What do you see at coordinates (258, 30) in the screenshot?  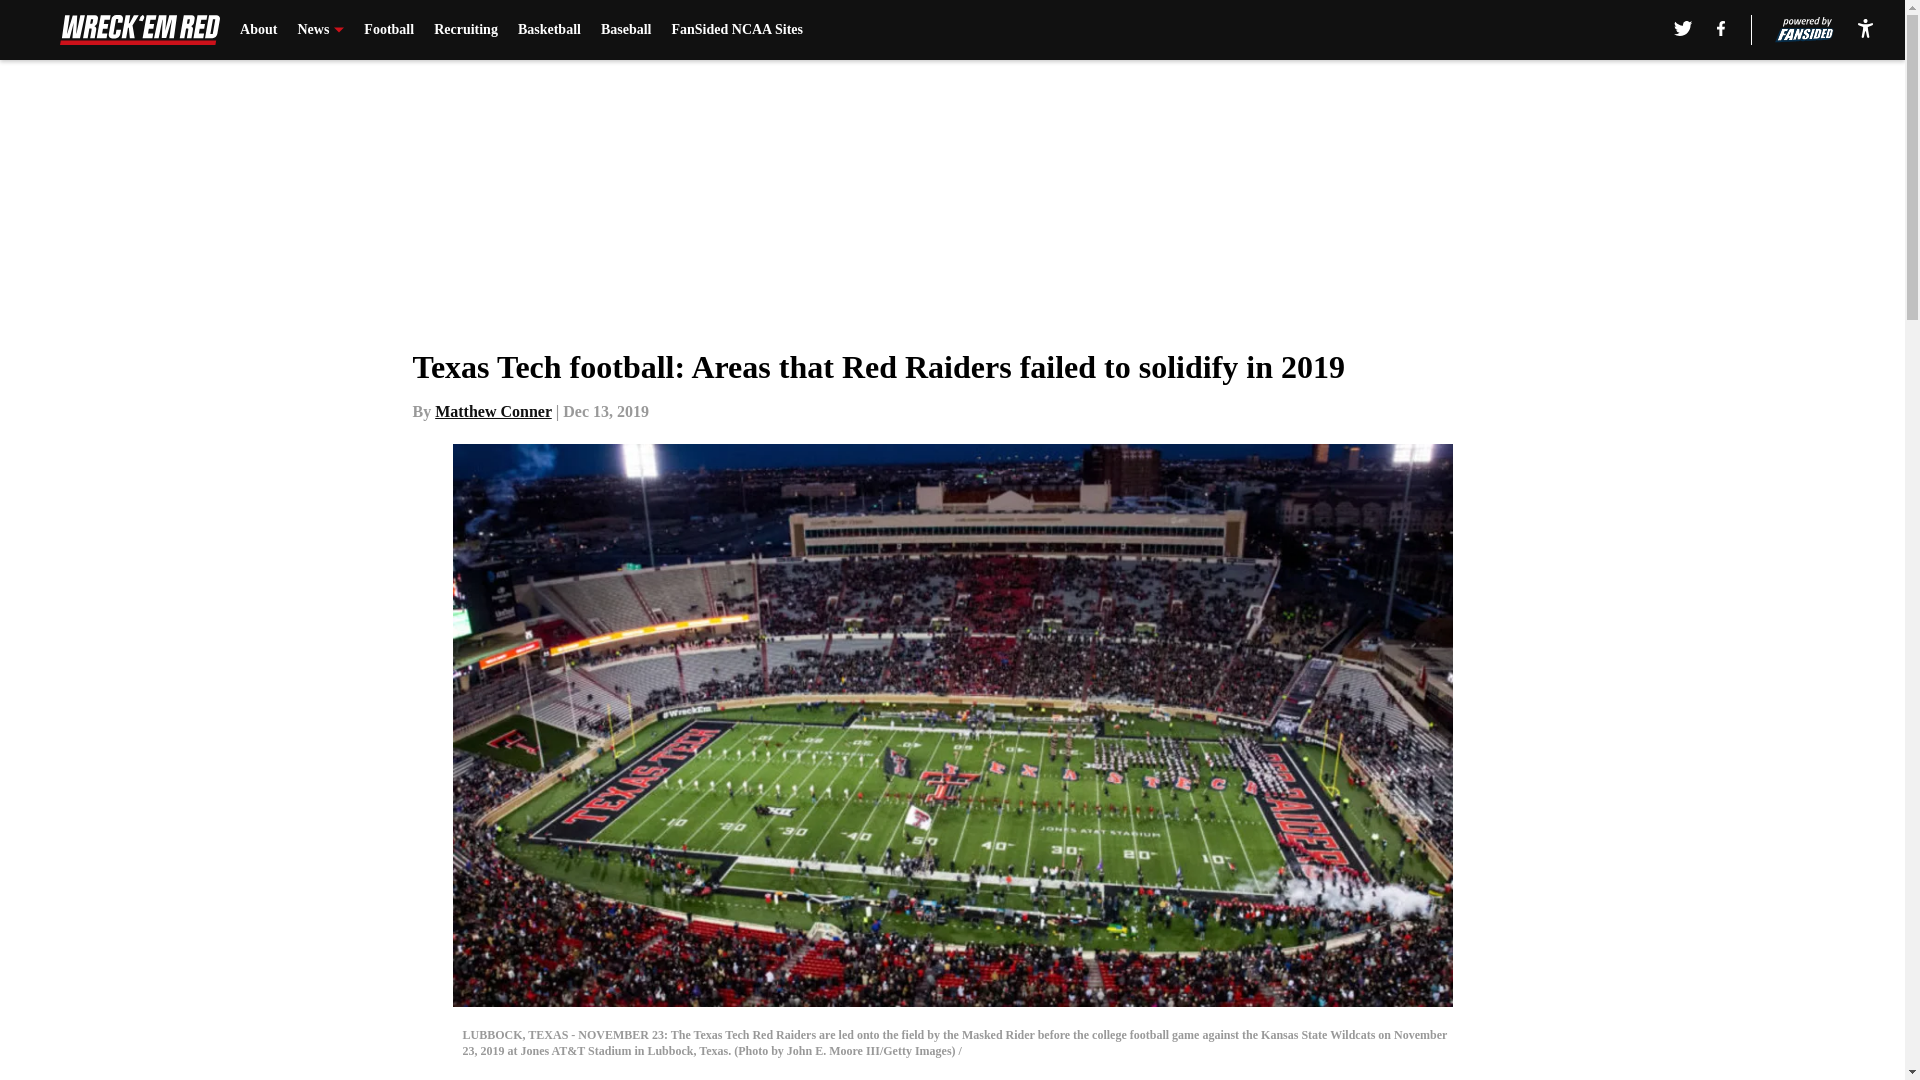 I see `About` at bounding box center [258, 30].